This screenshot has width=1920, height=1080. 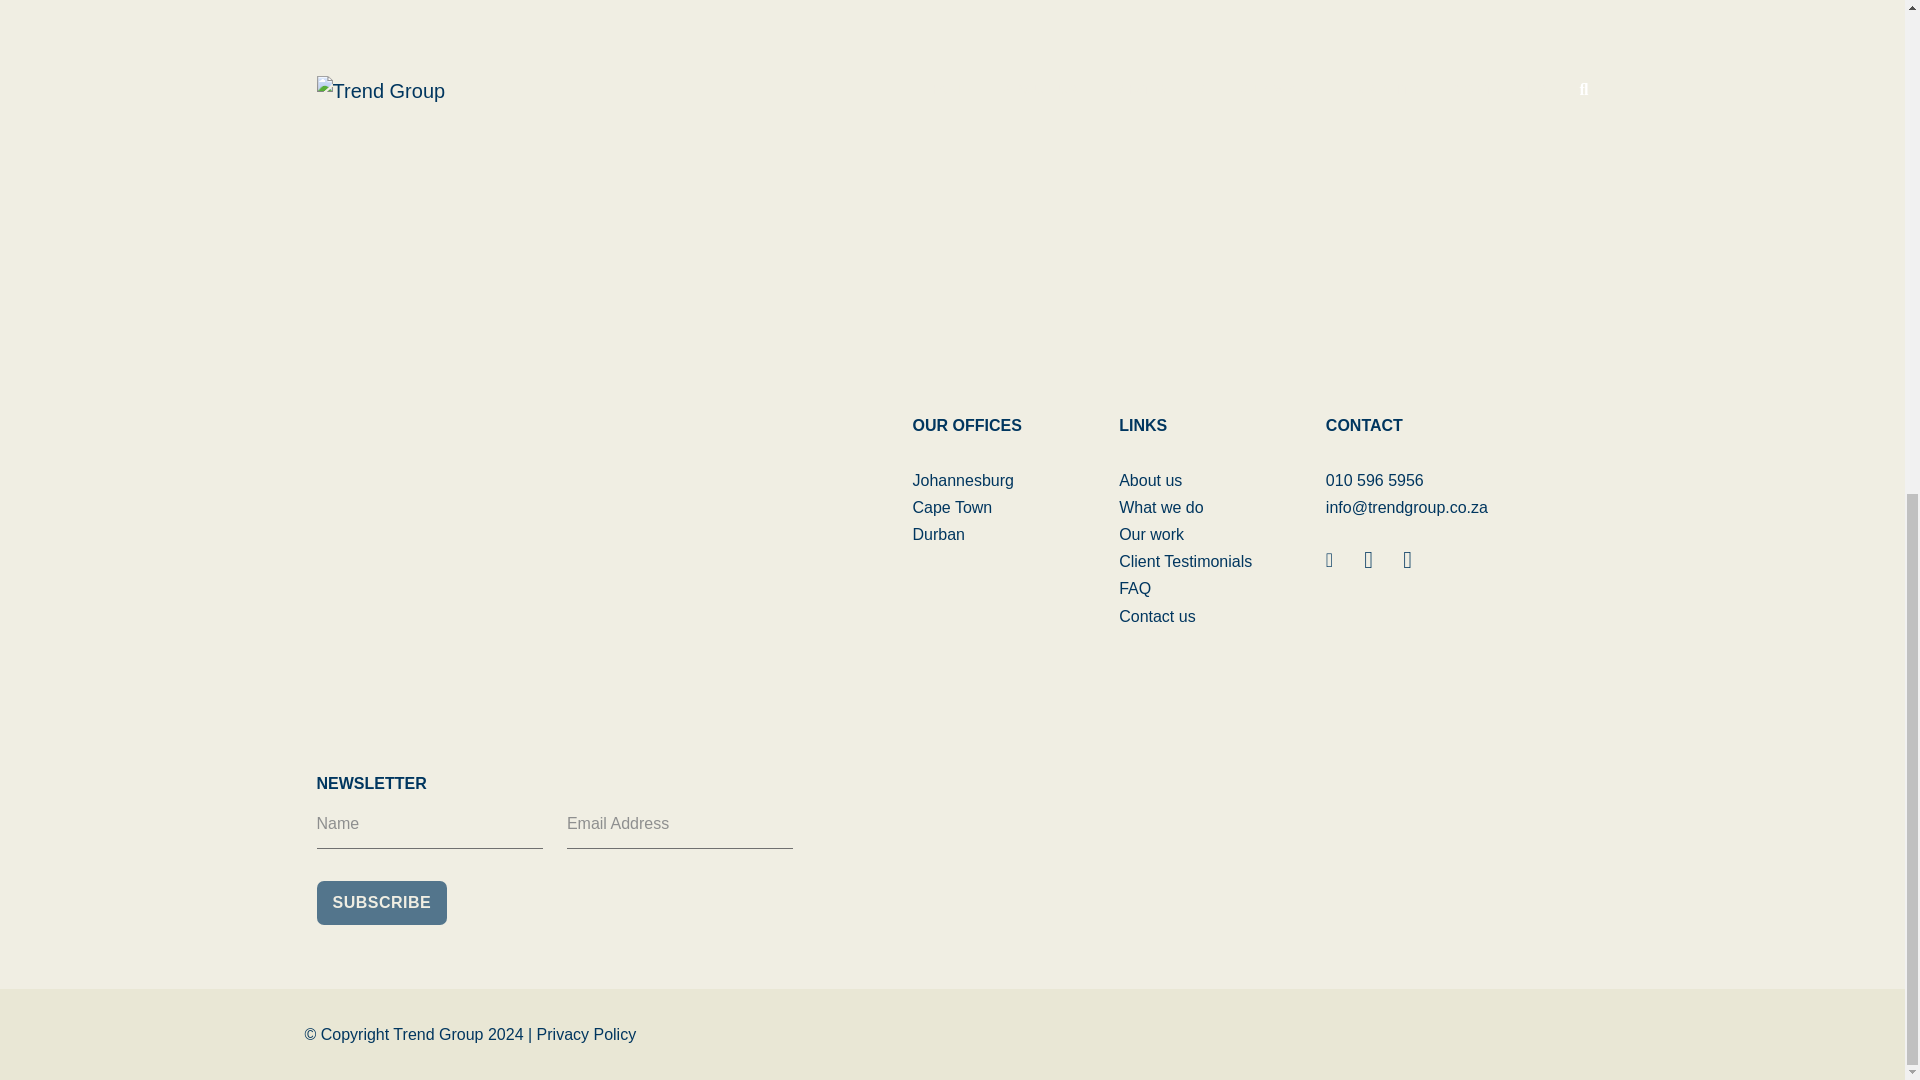 What do you see at coordinates (1375, 480) in the screenshot?
I see `010 596 5956` at bounding box center [1375, 480].